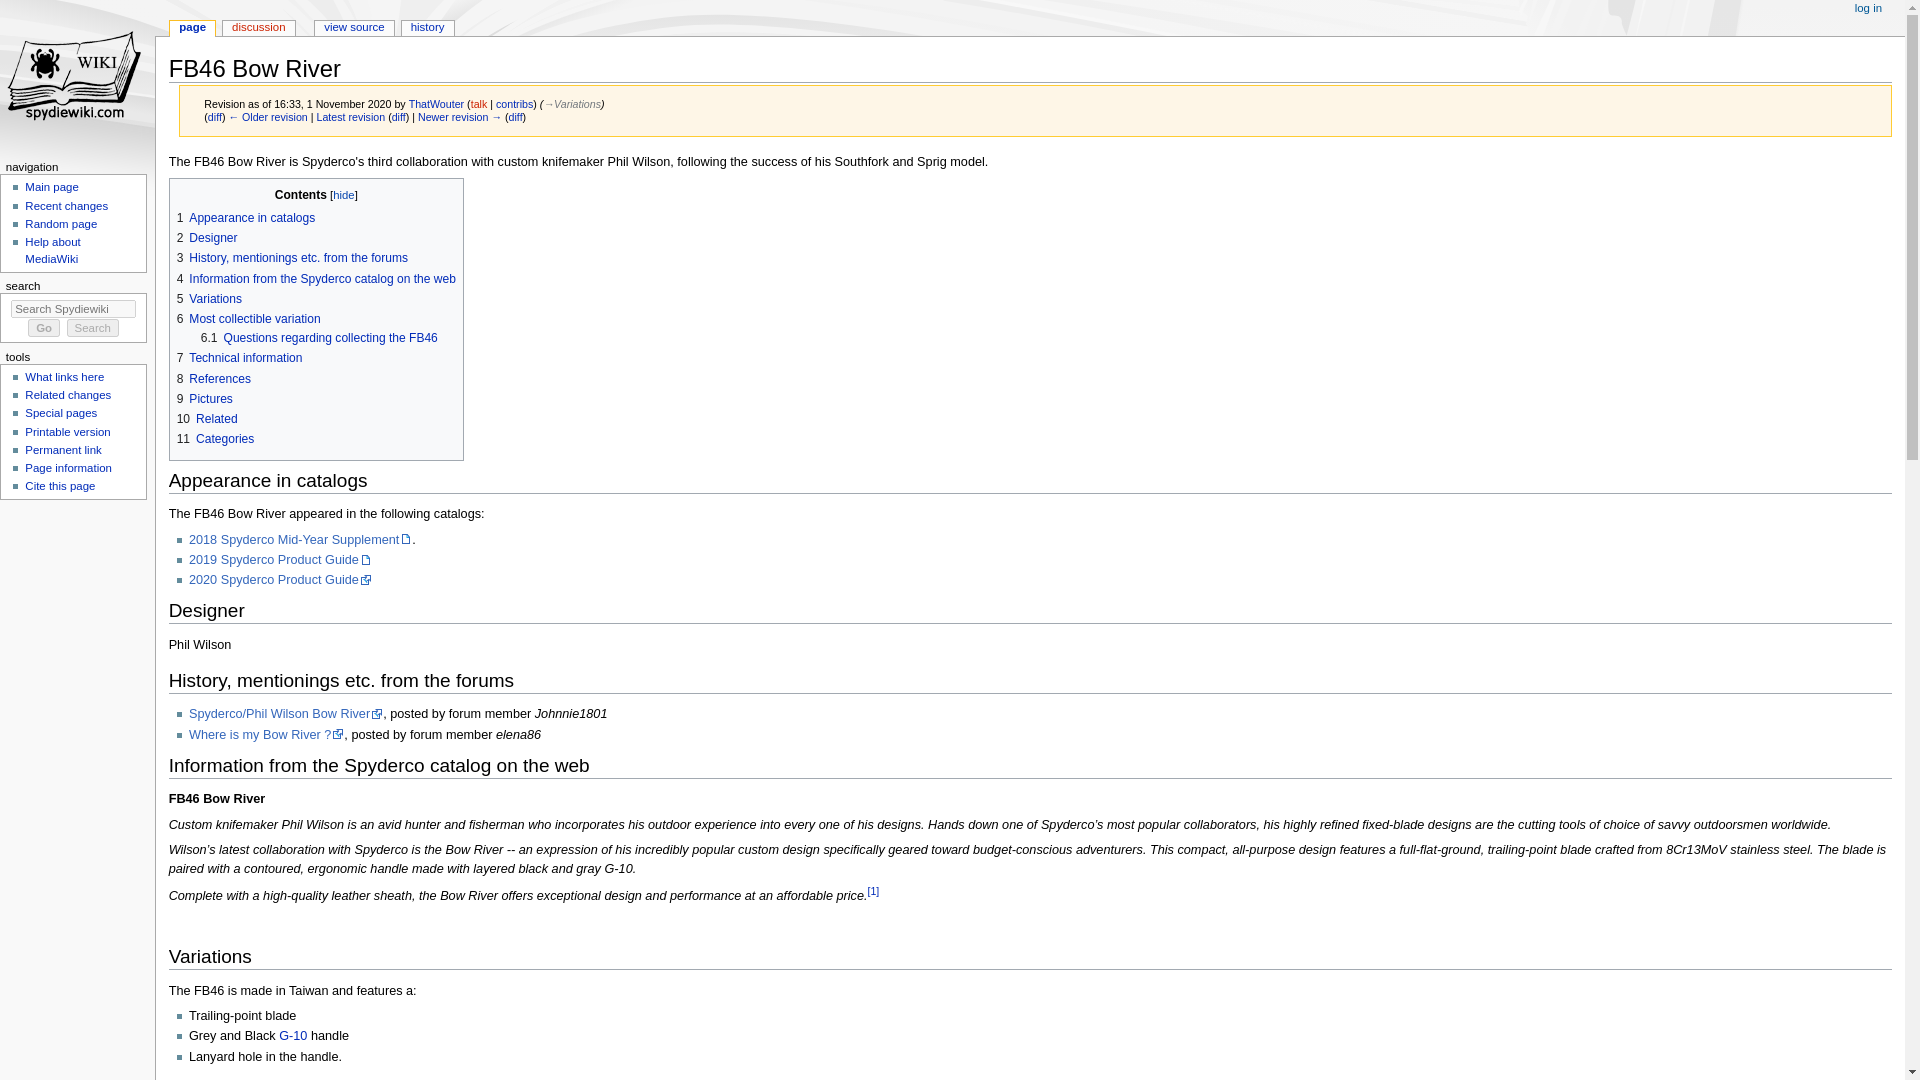 Image resolution: width=1920 pixels, height=1080 pixels. What do you see at coordinates (398, 117) in the screenshot?
I see `diff` at bounding box center [398, 117].